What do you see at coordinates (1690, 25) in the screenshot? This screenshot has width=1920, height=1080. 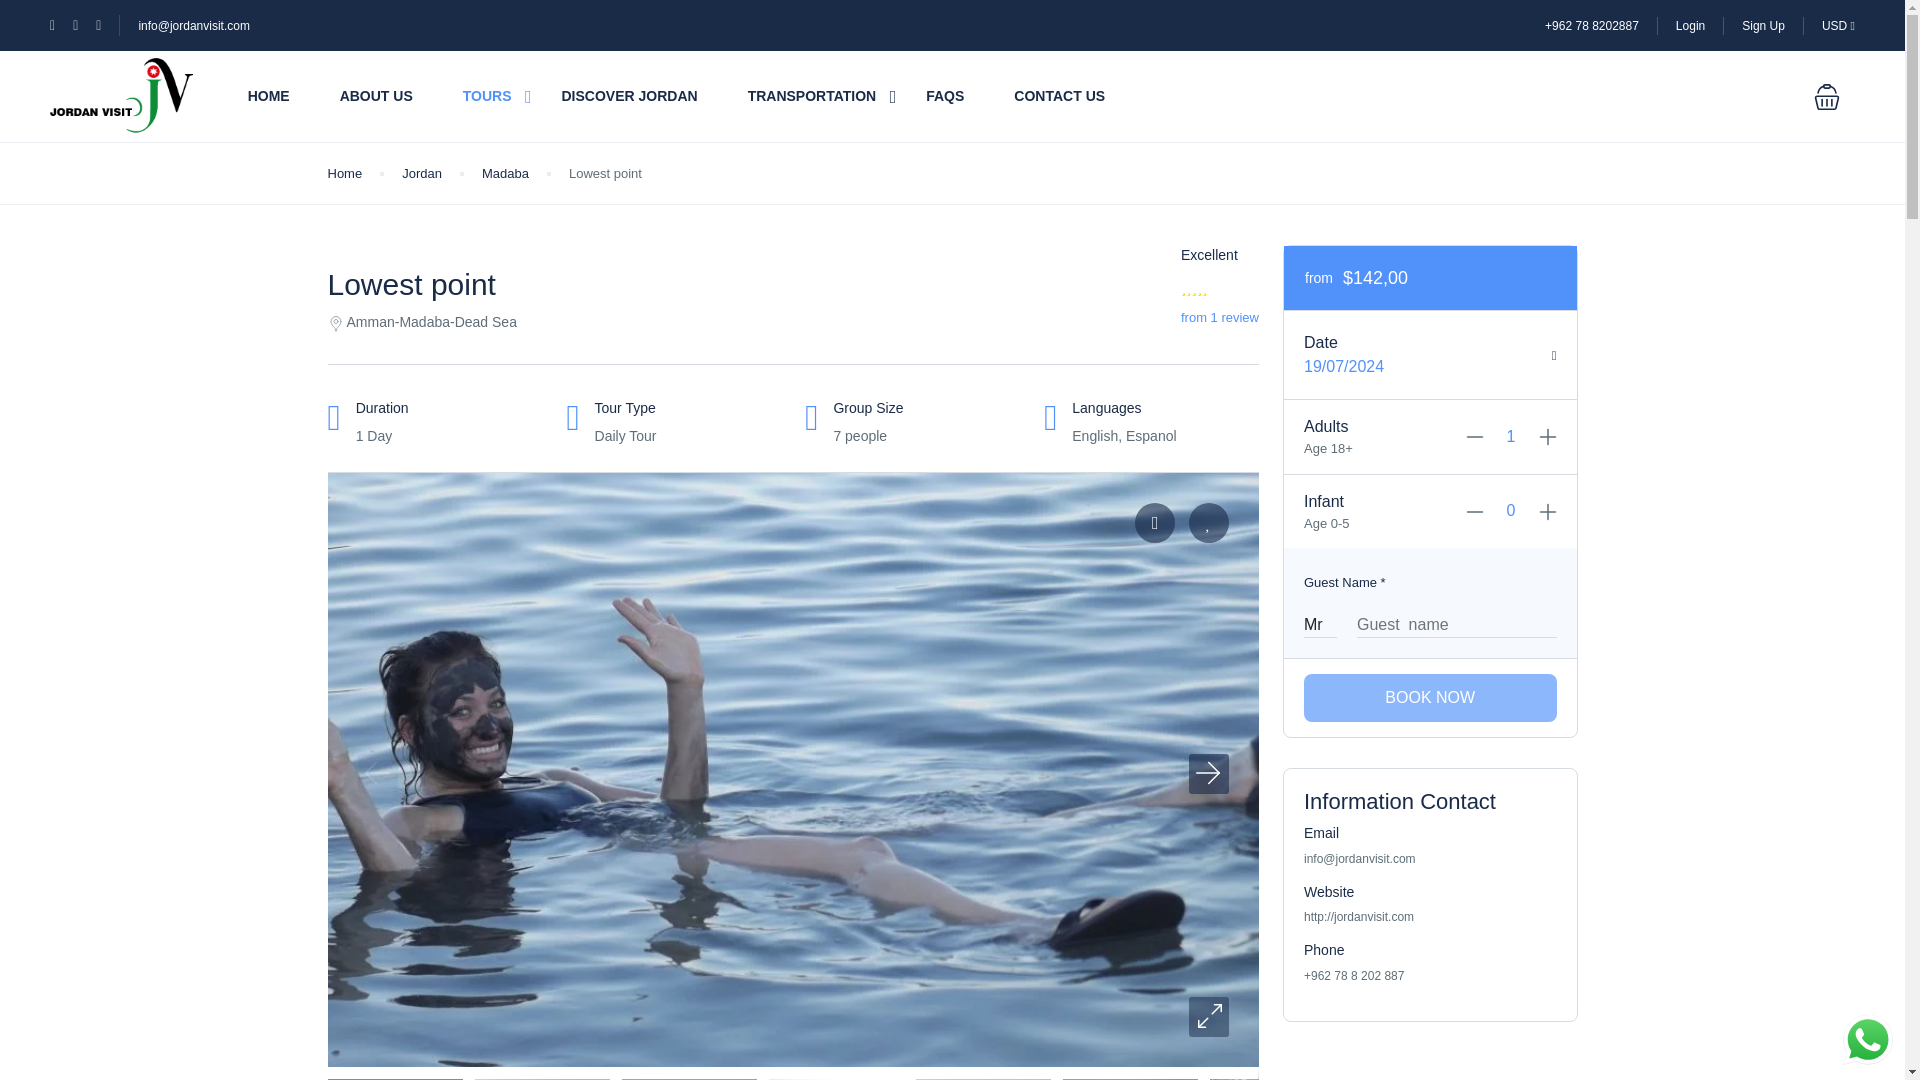 I see `Login` at bounding box center [1690, 25].